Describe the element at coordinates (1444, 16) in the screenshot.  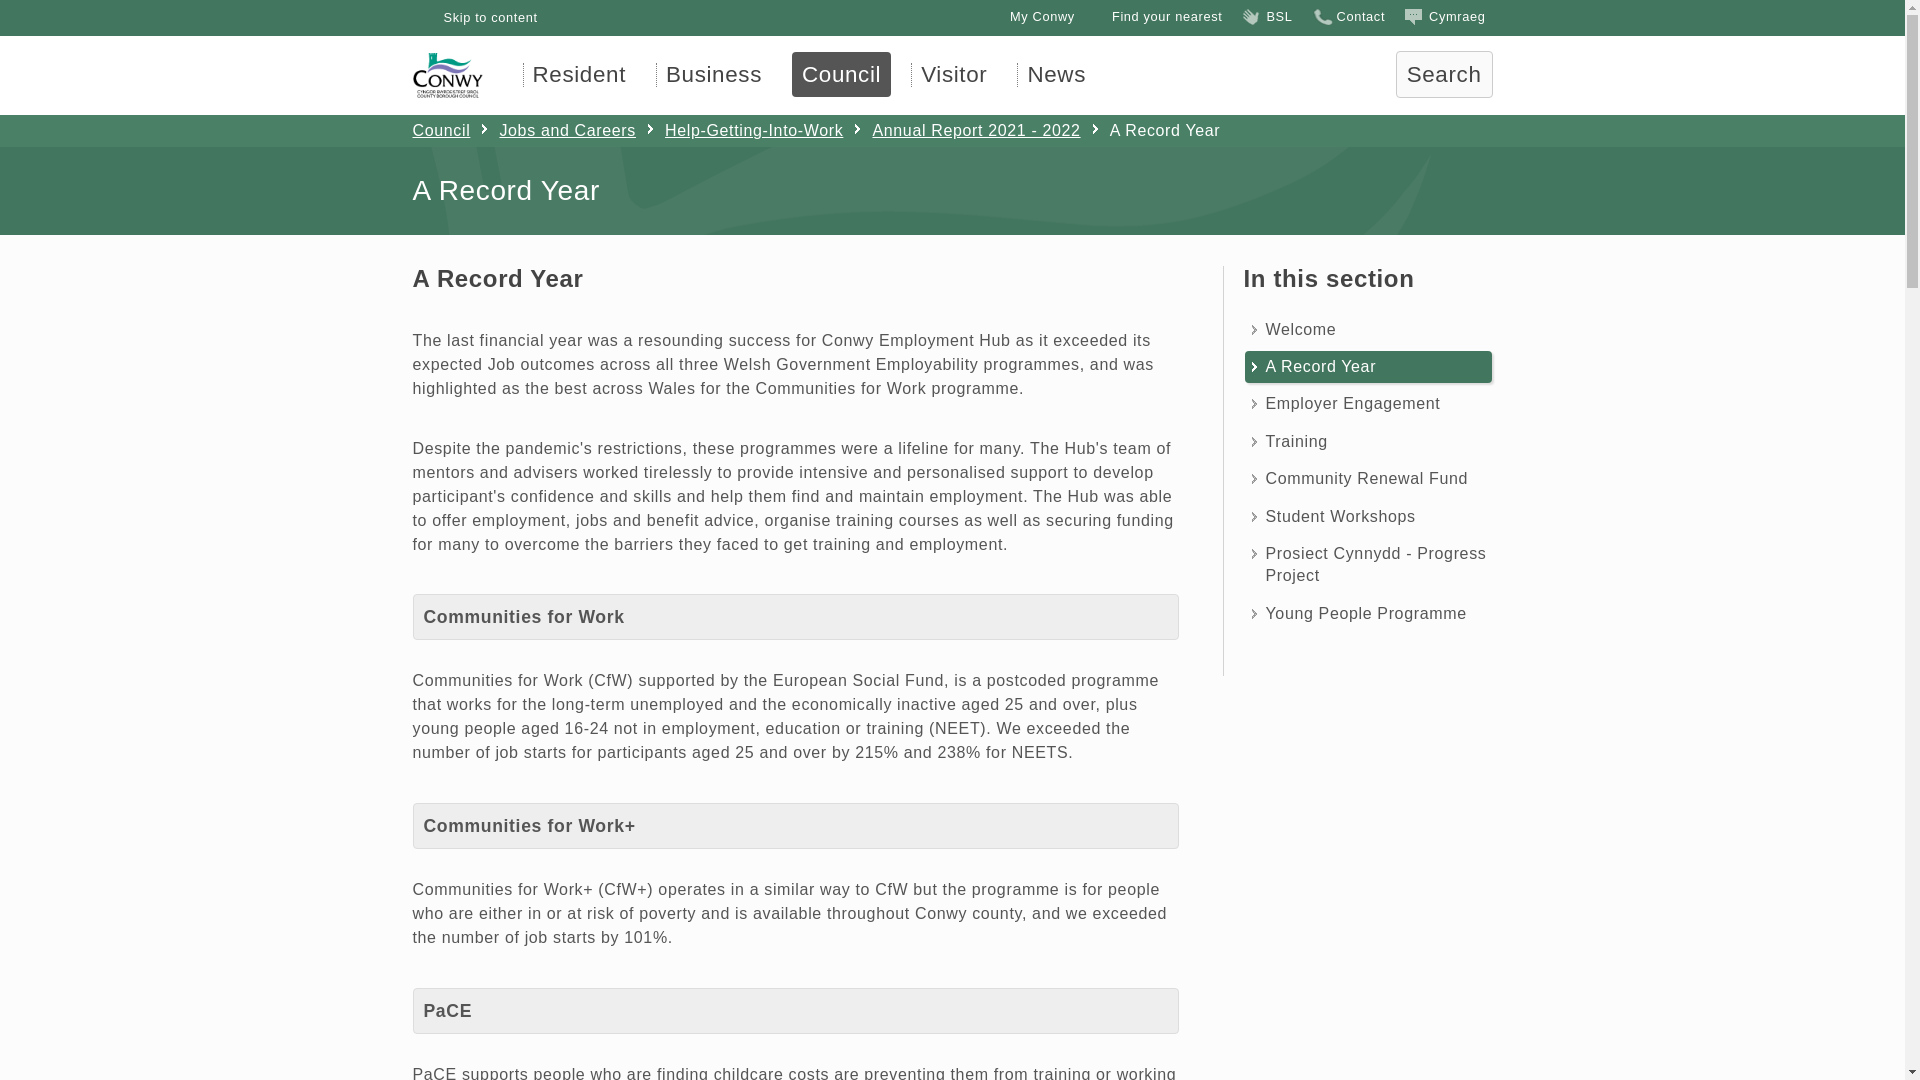
I see `Cymraeg` at that location.